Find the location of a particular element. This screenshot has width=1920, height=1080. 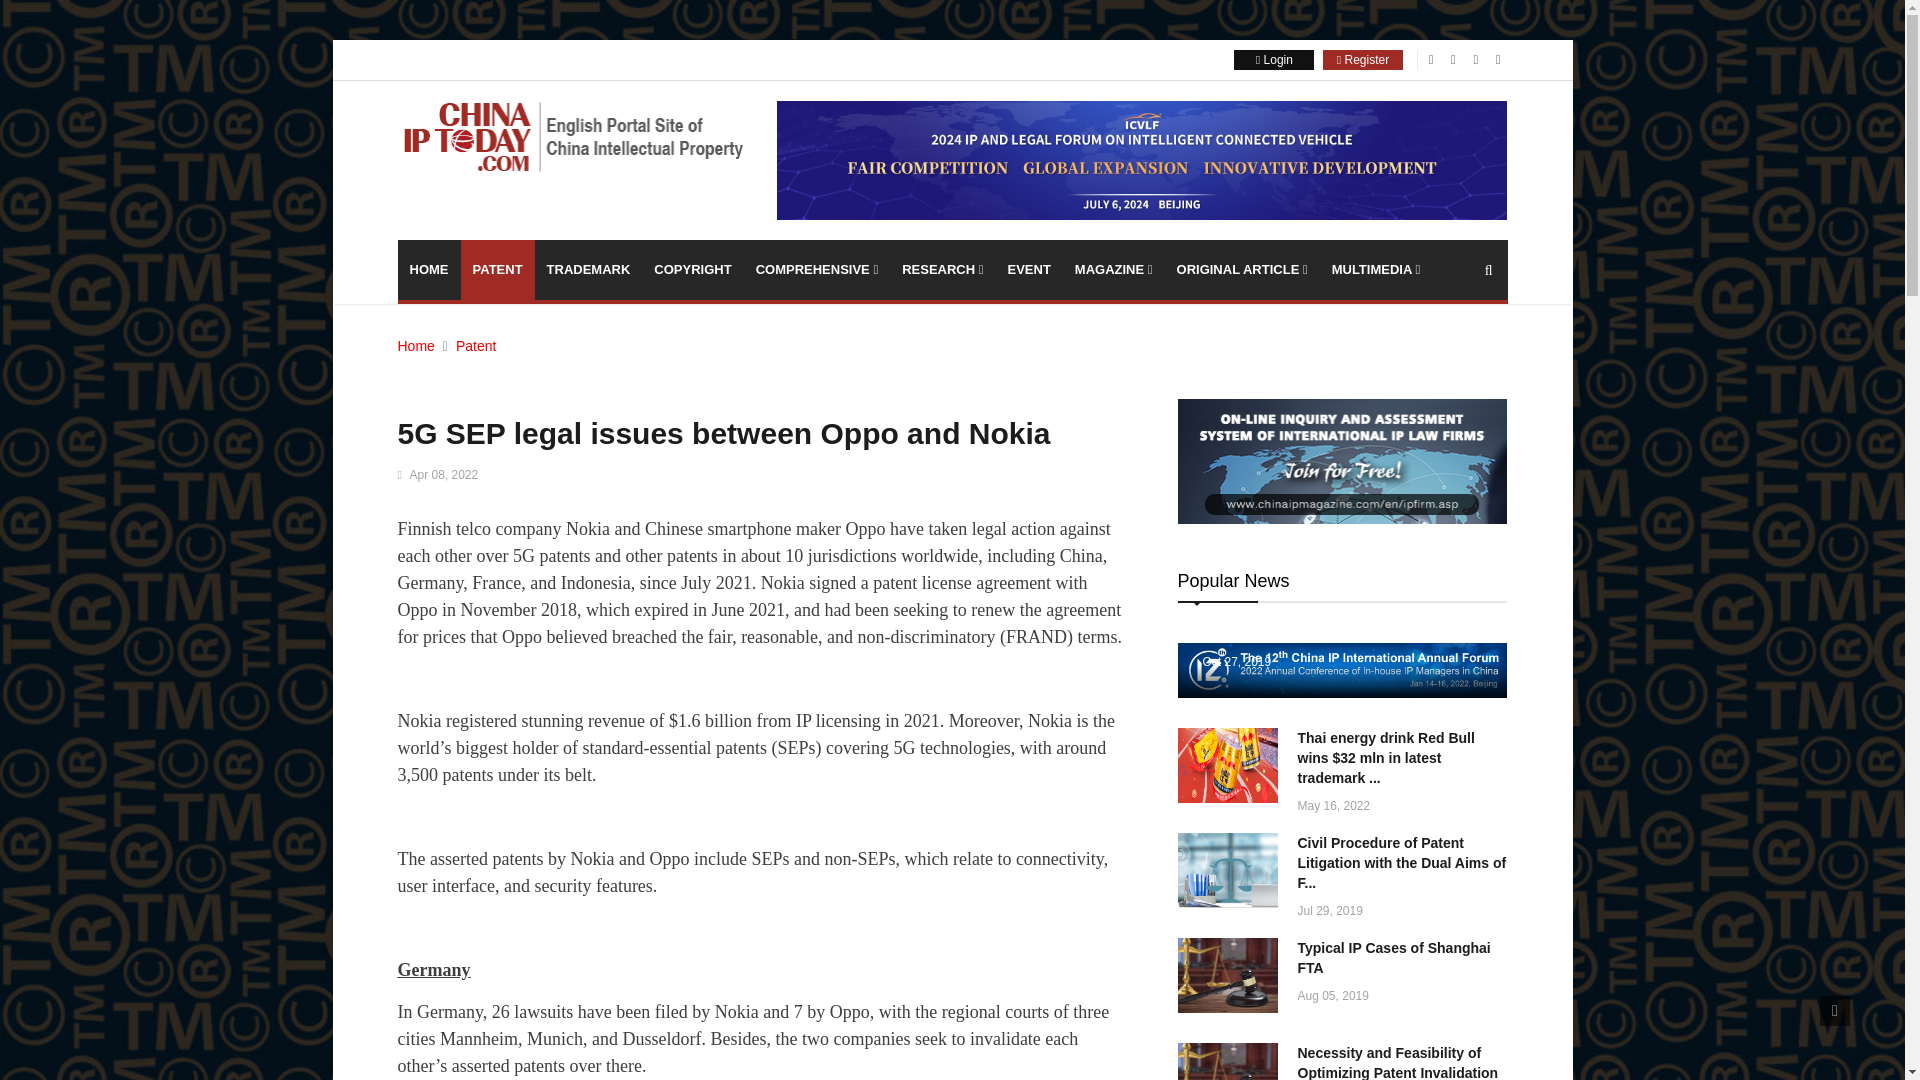

ORIGINAL ARTICLE is located at coordinates (1242, 270).